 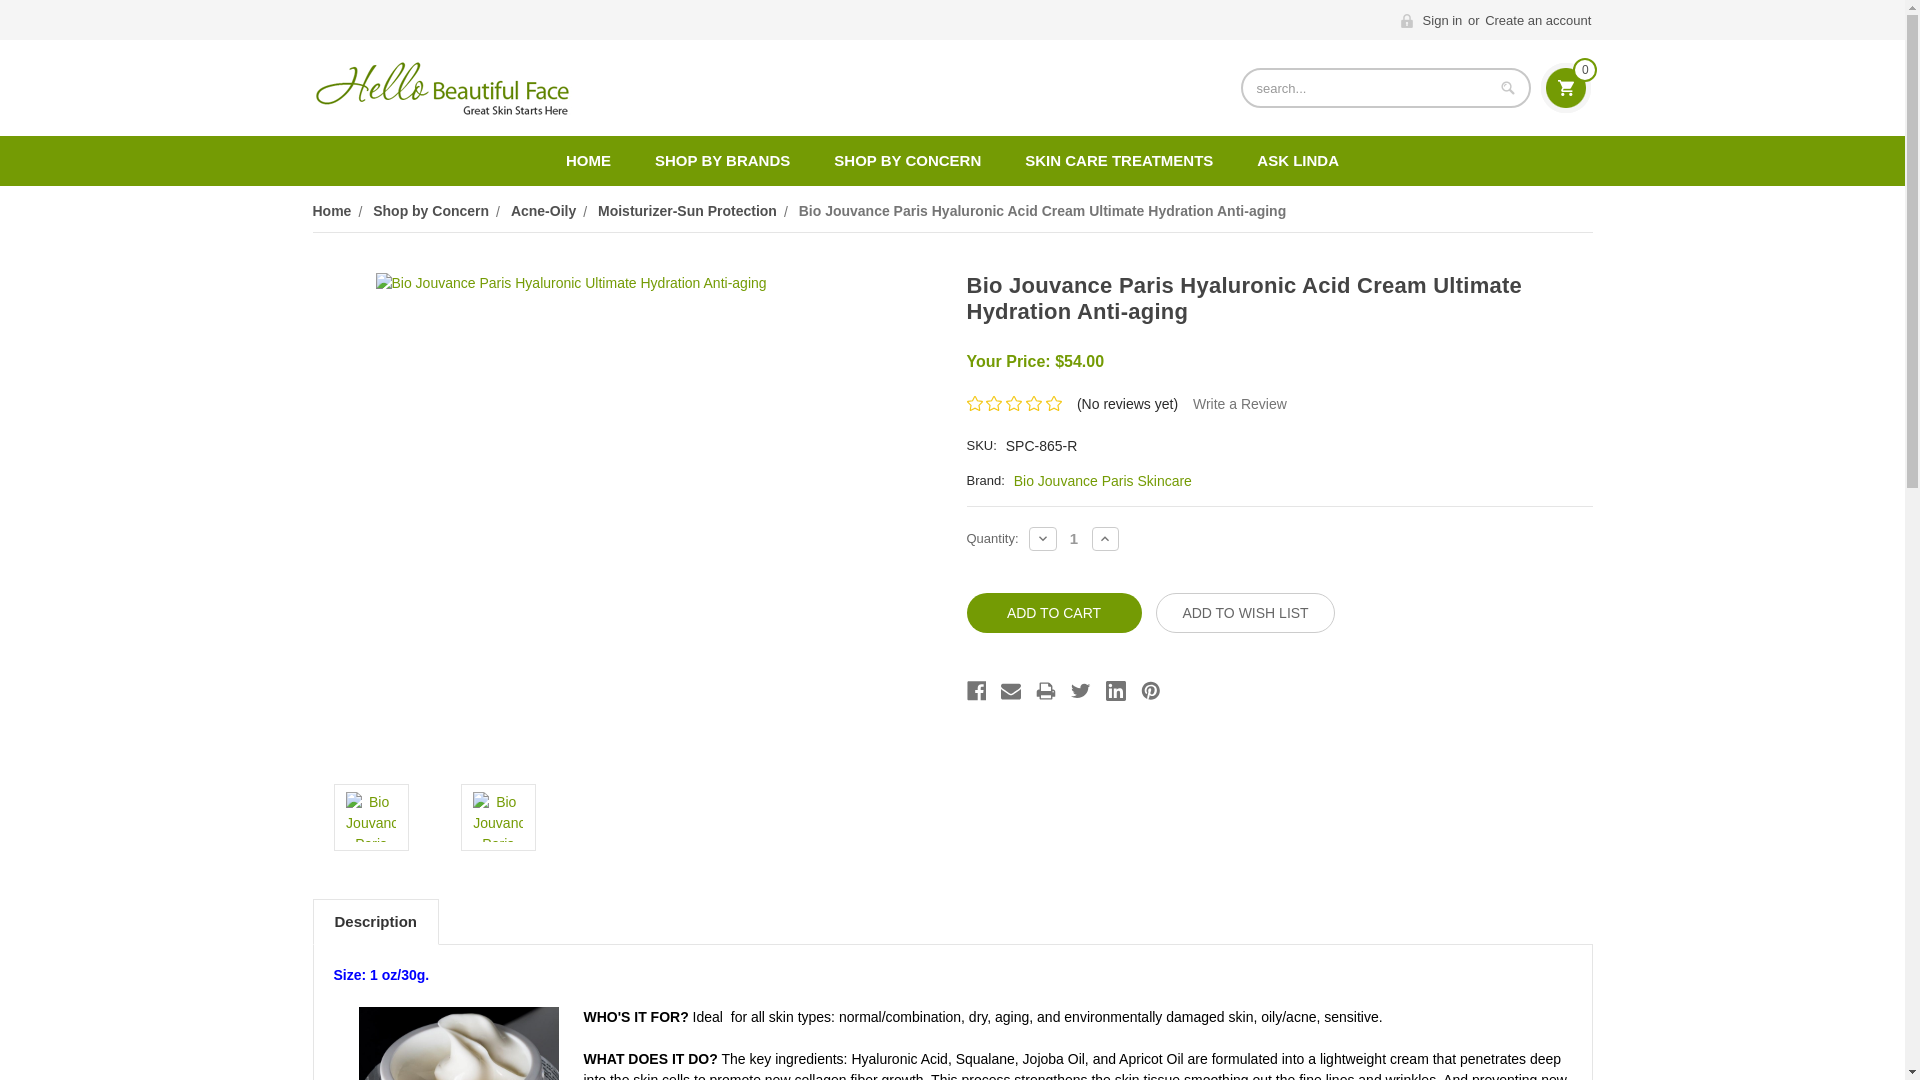 I want to click on hyaluronic-cream-jar.jpg, so click(x=458, y=1043).